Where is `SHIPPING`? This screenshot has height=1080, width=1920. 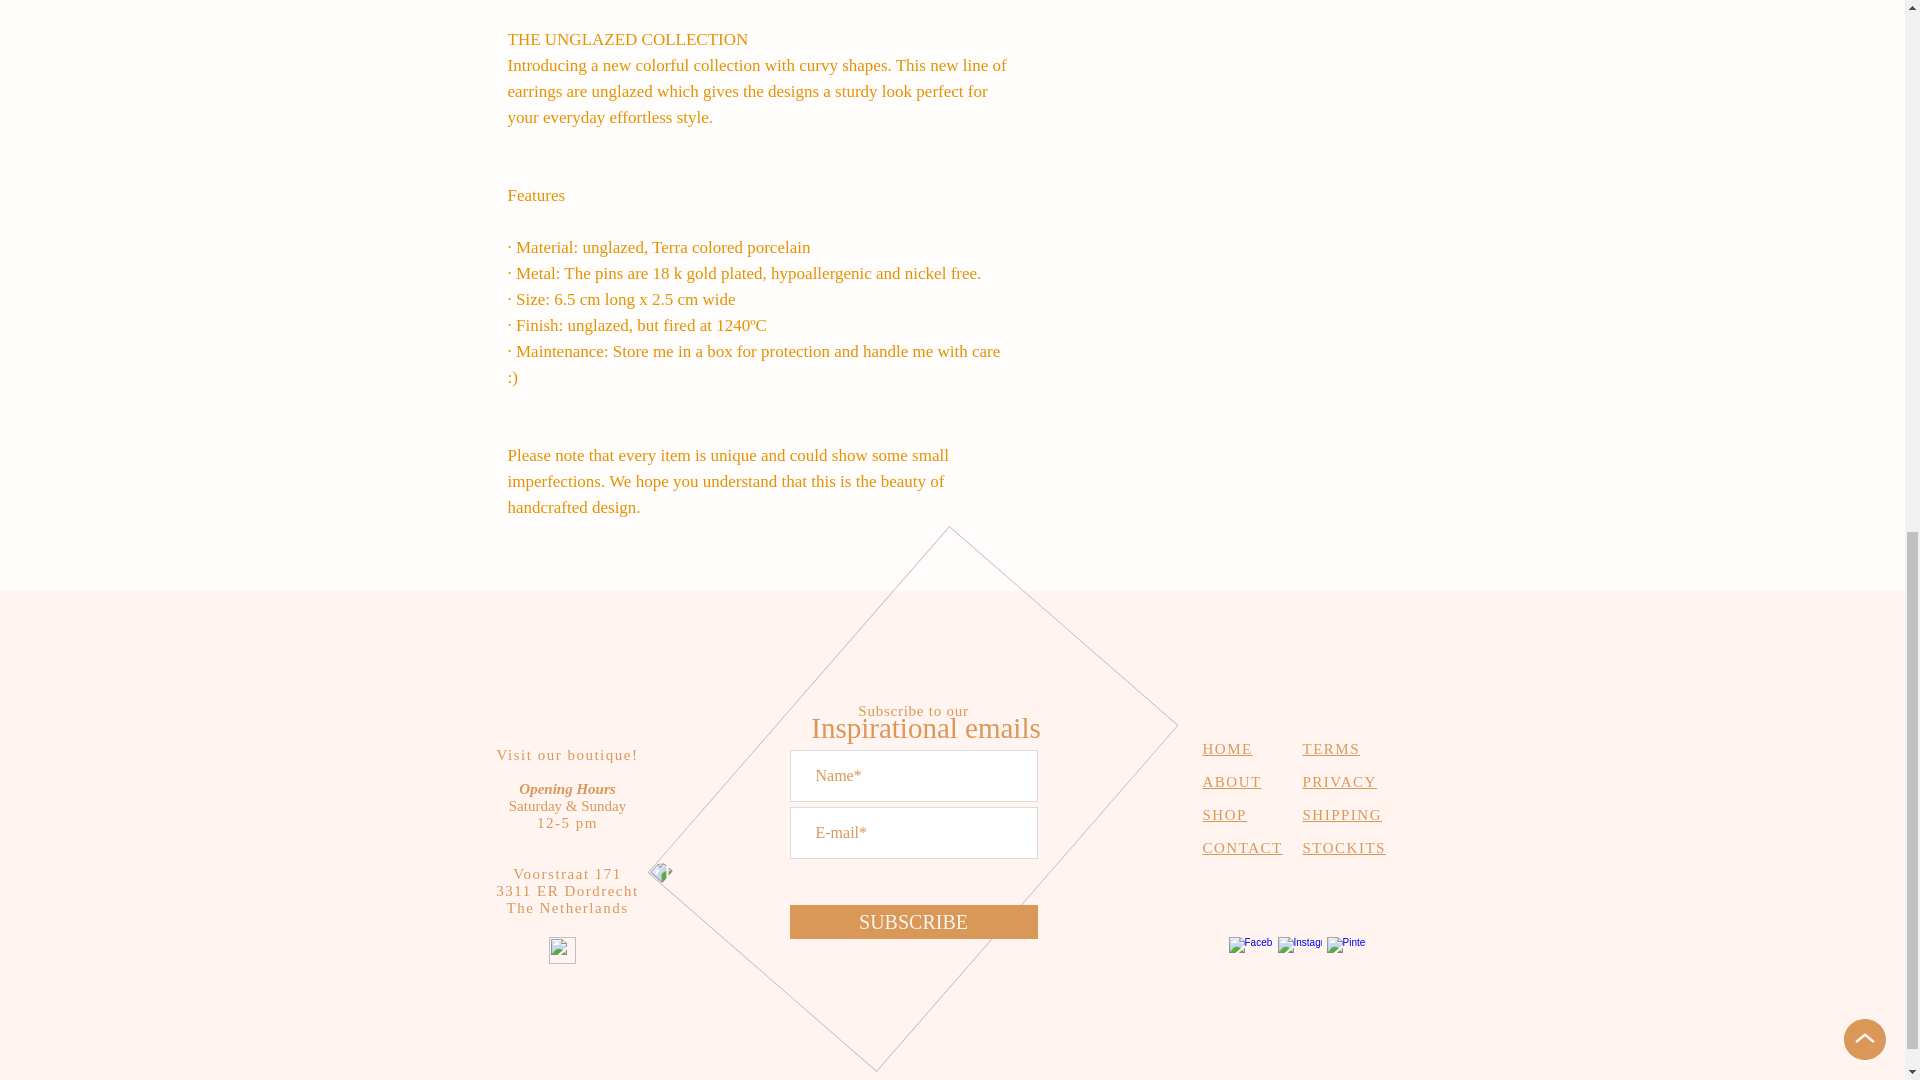
SHIPPING is located at coordinates (1342, 814).